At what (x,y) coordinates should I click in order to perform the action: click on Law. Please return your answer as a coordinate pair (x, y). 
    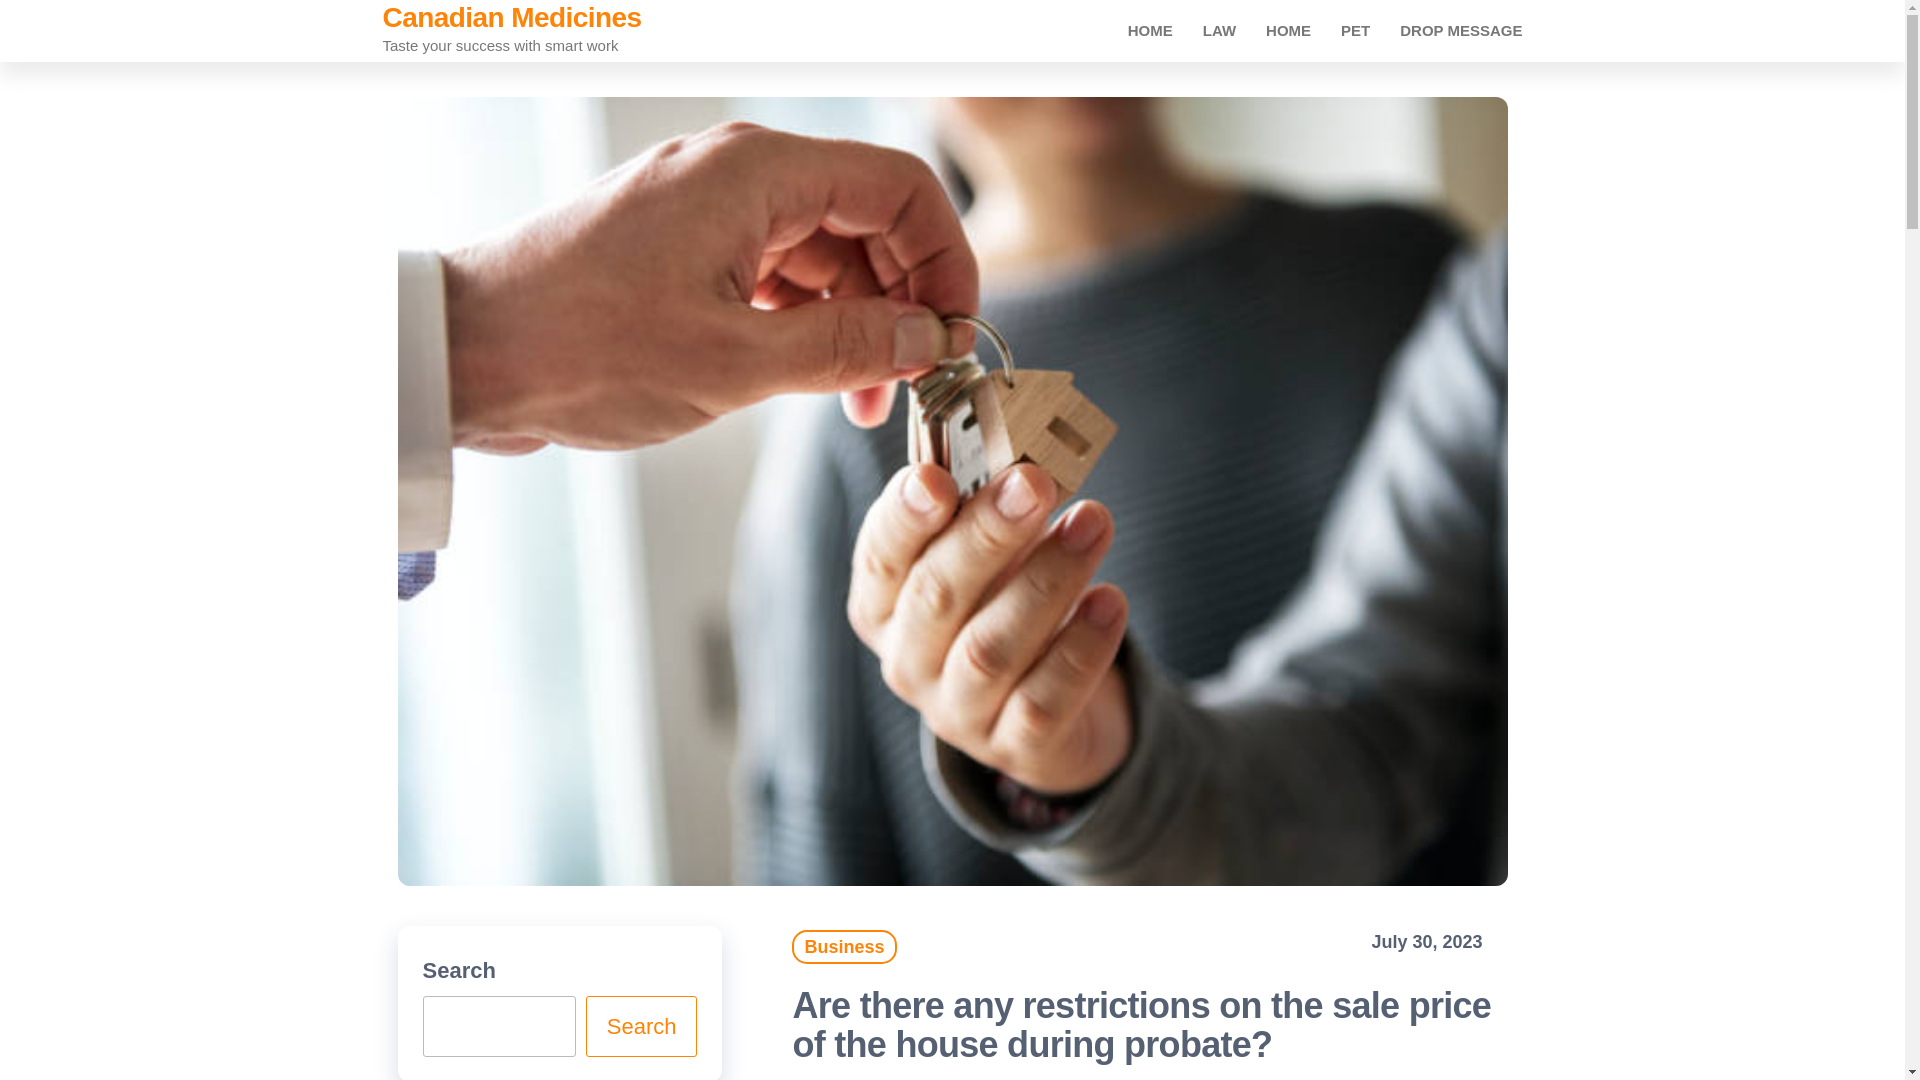
    Looking at the image, I should click on (1220, 30).